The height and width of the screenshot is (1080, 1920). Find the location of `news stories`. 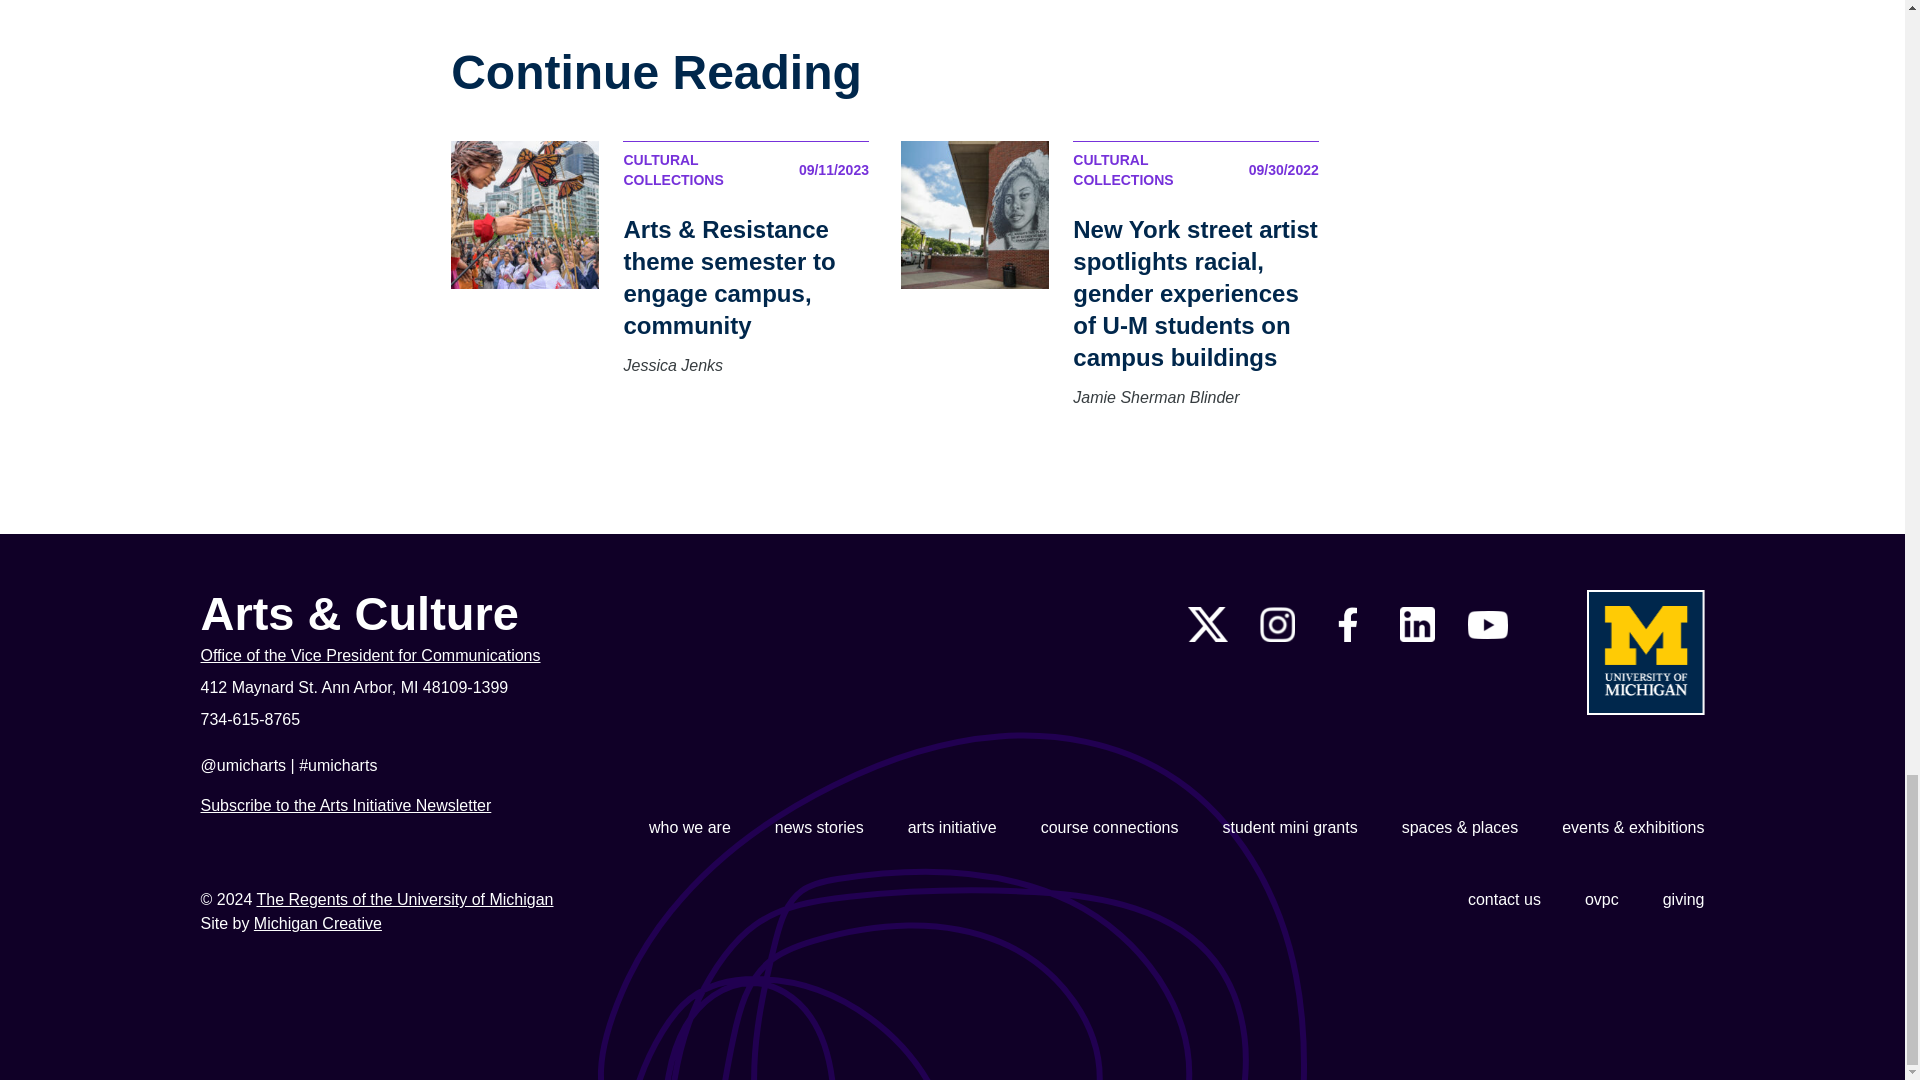

news stories is located at coordinates (820, 828).